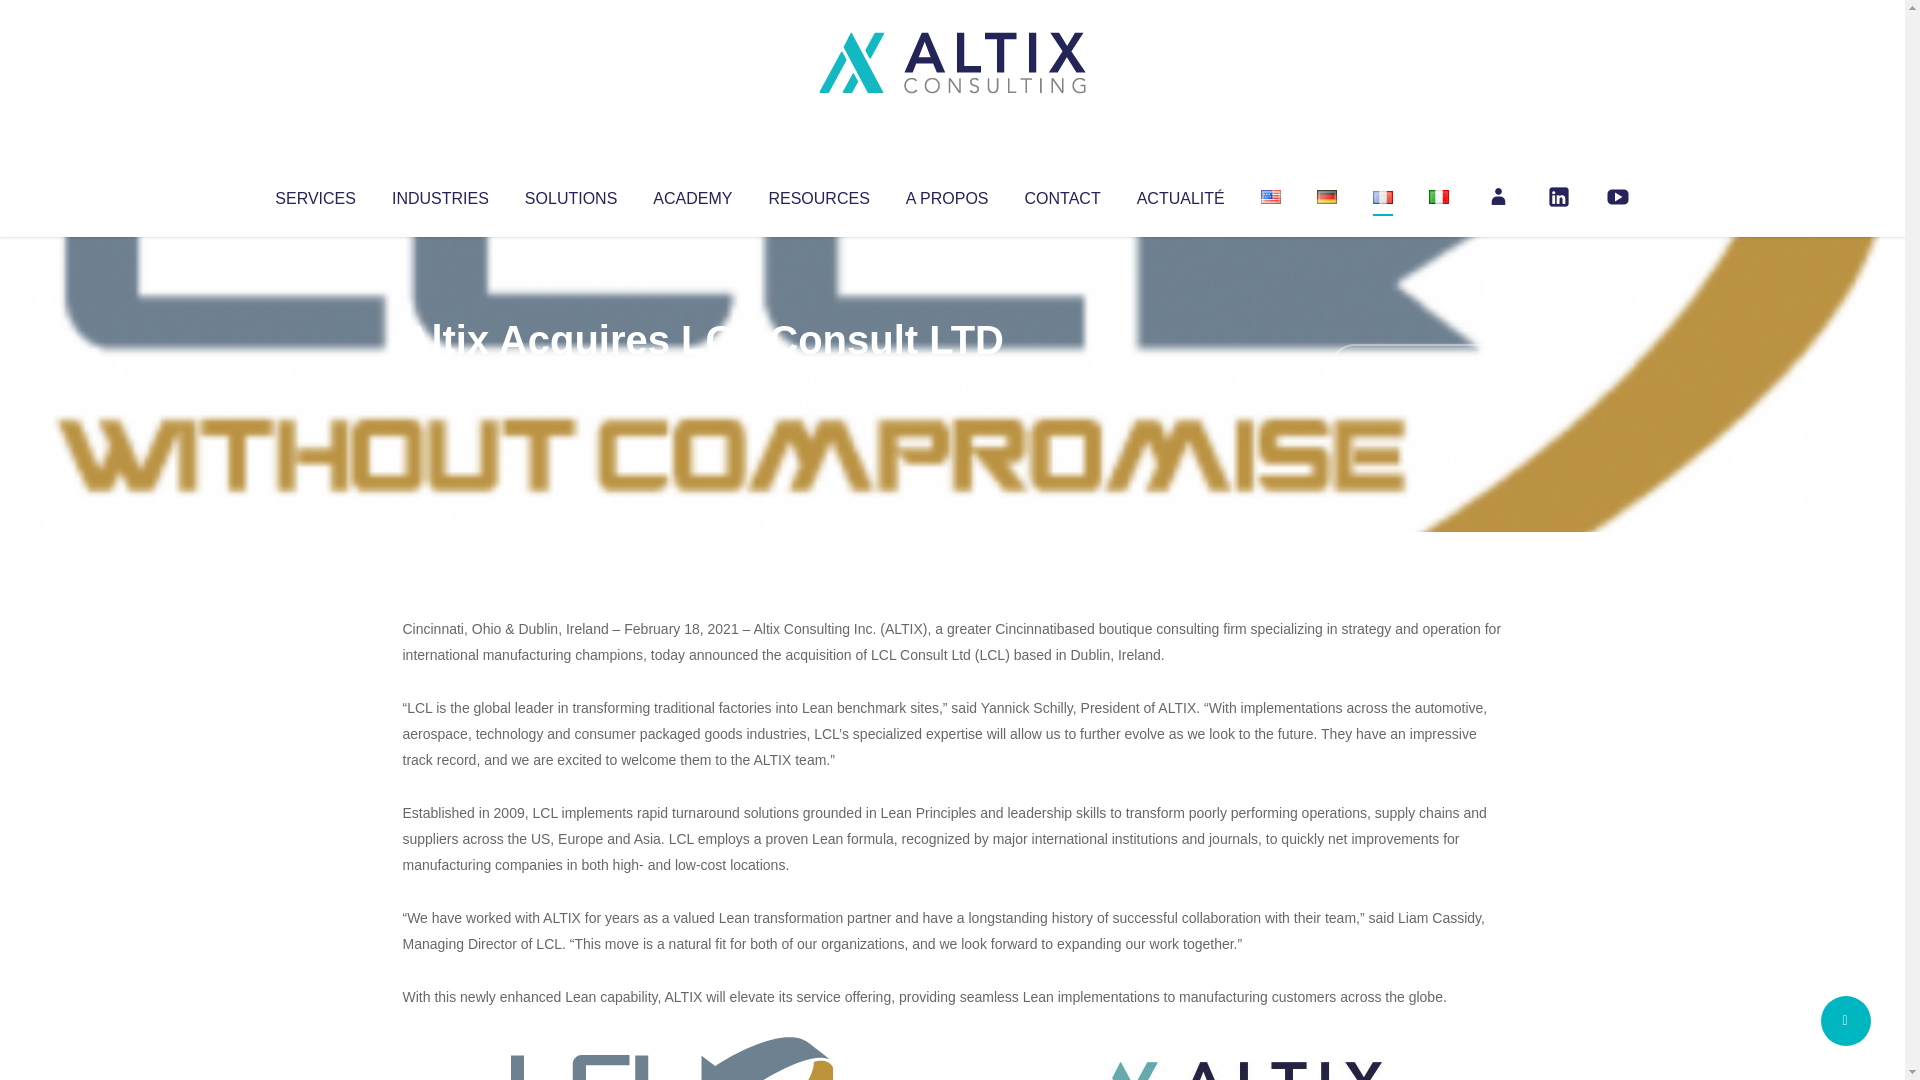 The width and height of the screenshot is (1920, 1080). I want to click on Altix, so click(440, 380).